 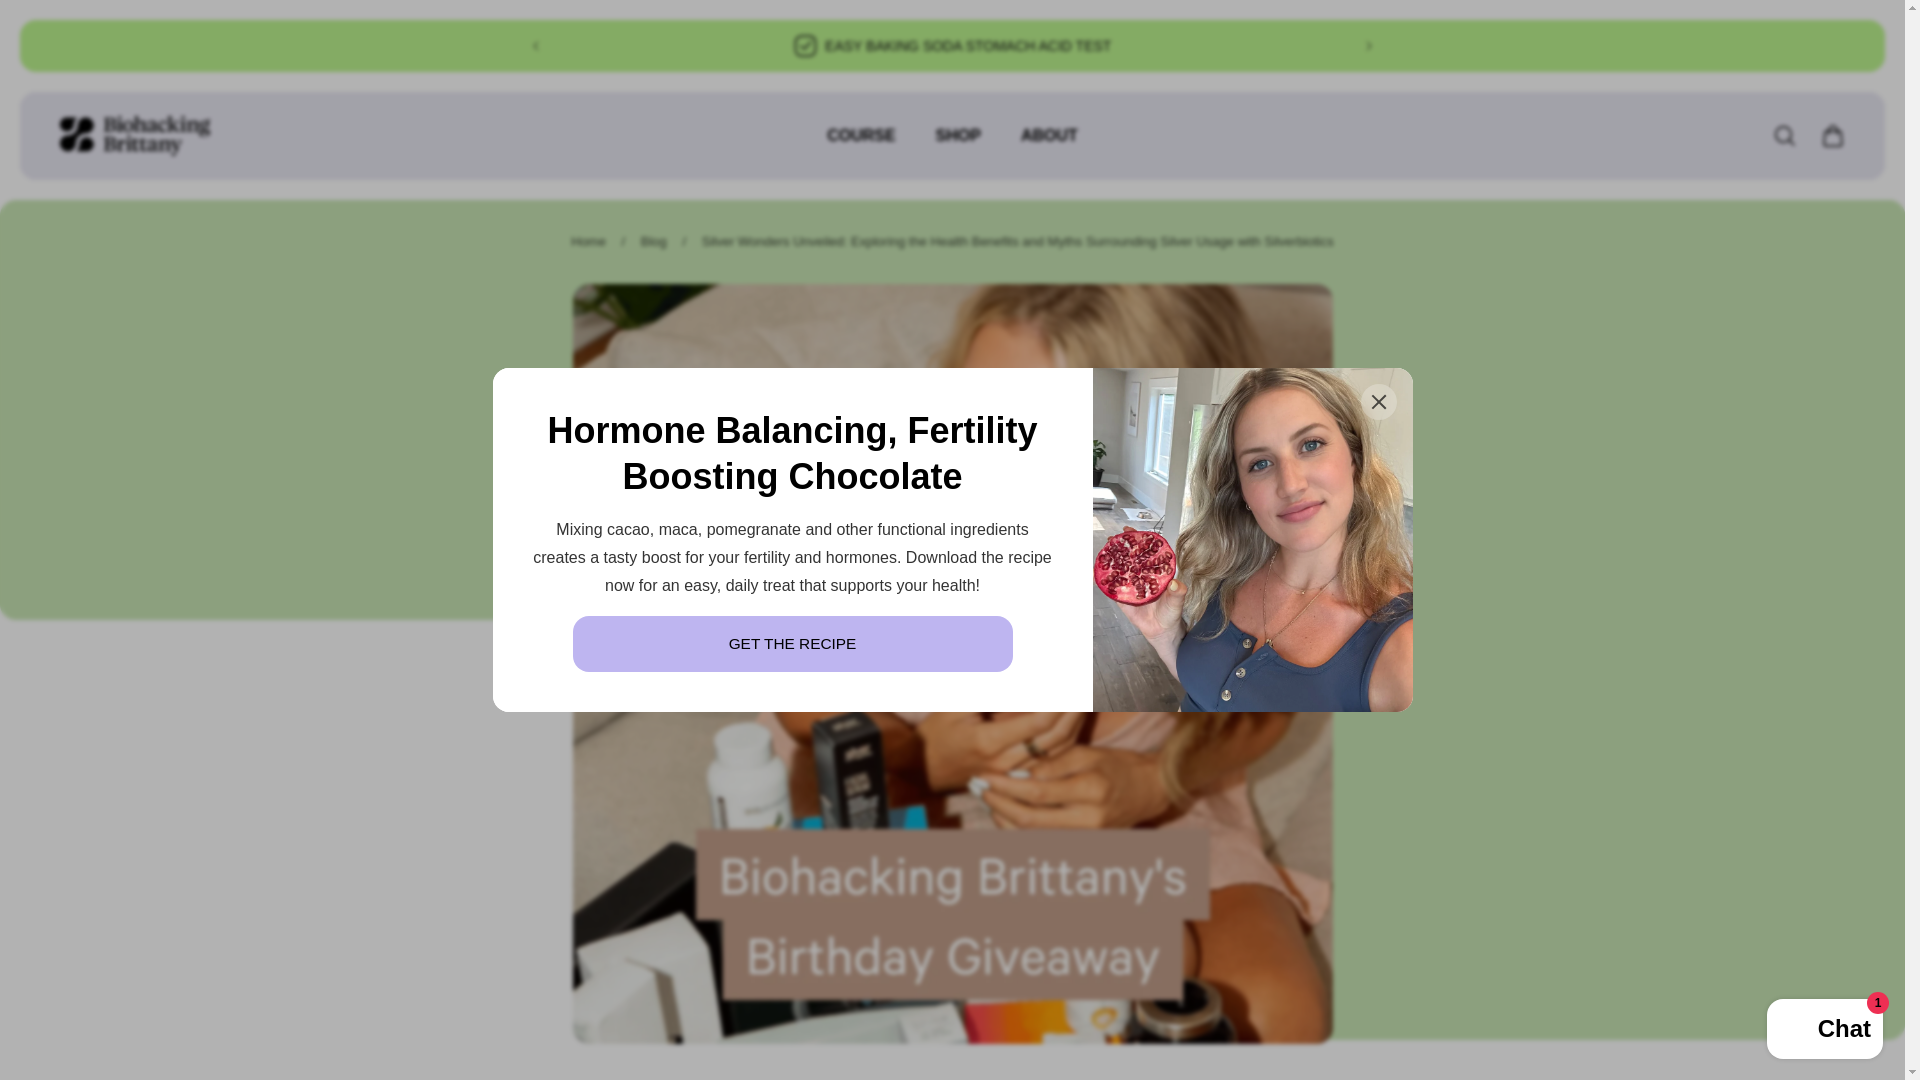 I want to click on COURSE, so click(x=860, y=146).